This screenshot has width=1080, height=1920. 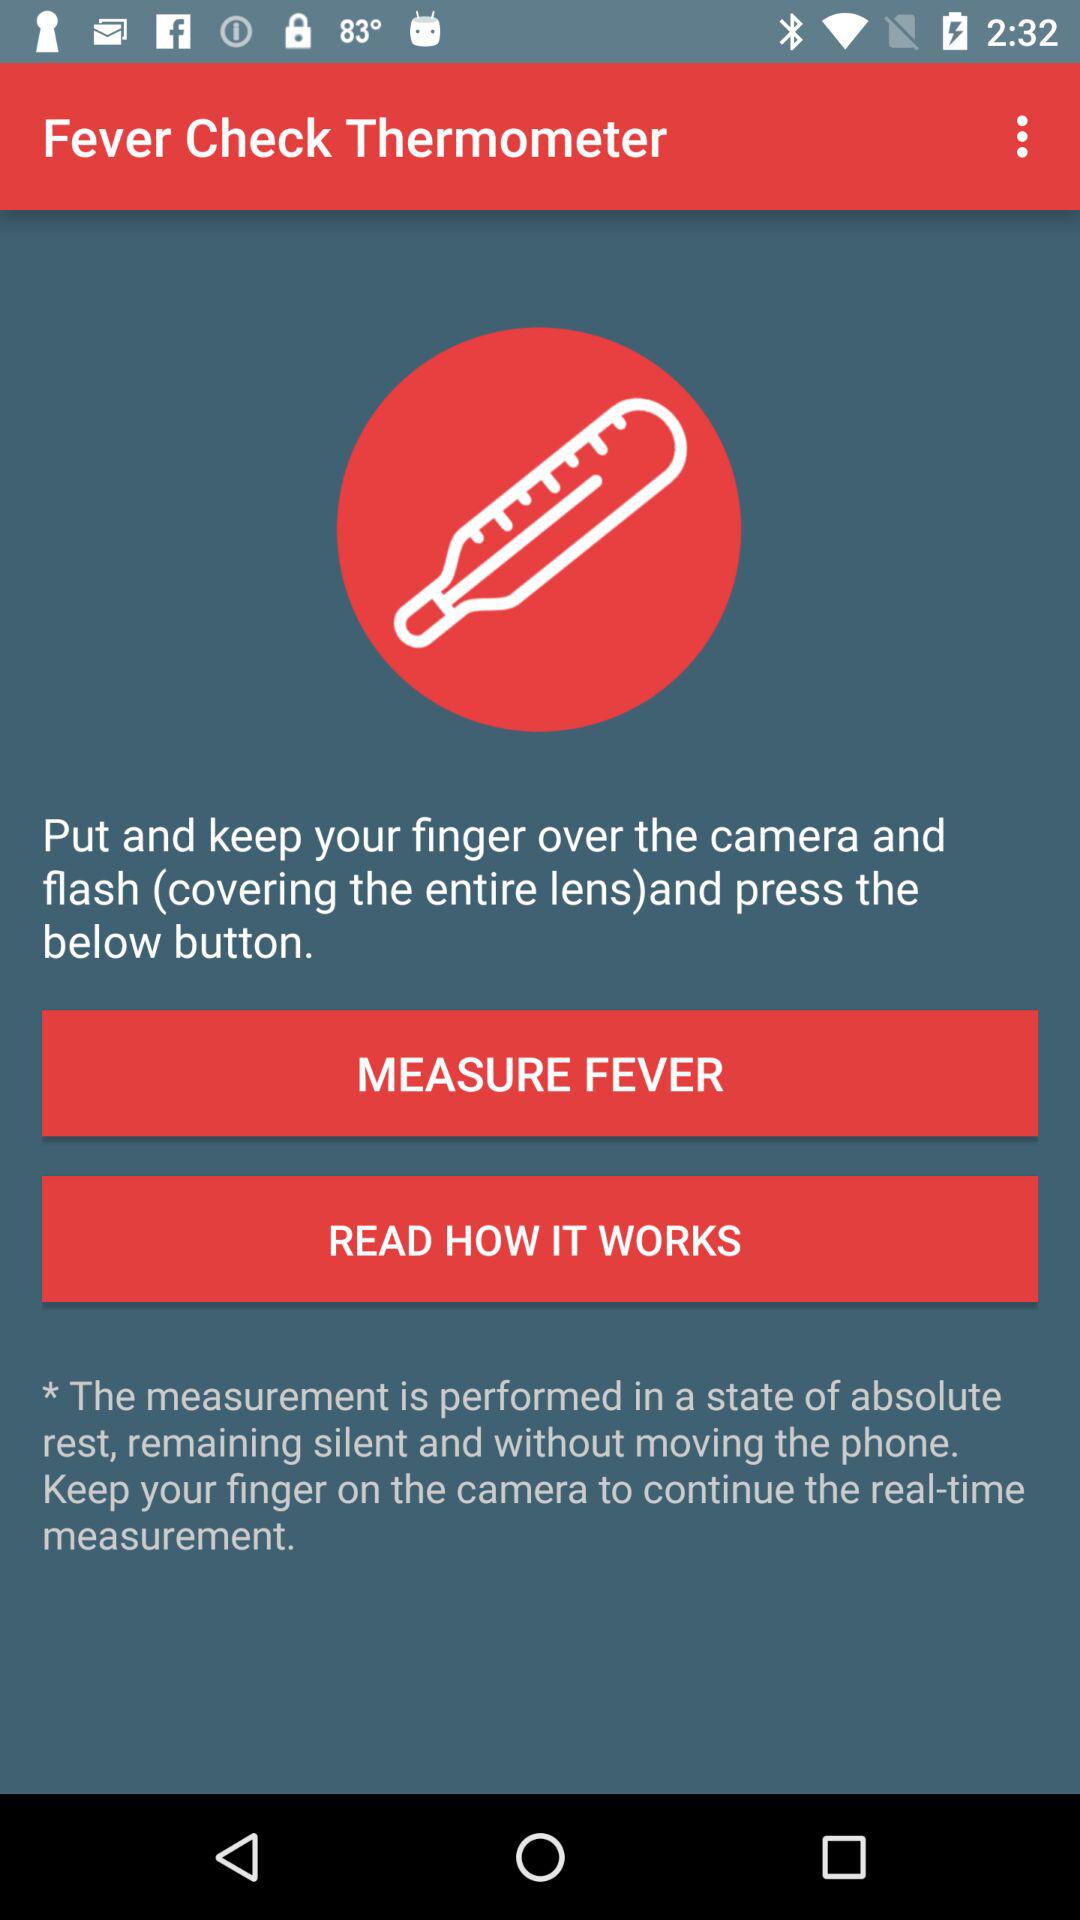 What do you see at coordinates (540, 1073) in the screenshot?
I see `turn off the icon below the put and keep item` at bounding box center [540, 1073].